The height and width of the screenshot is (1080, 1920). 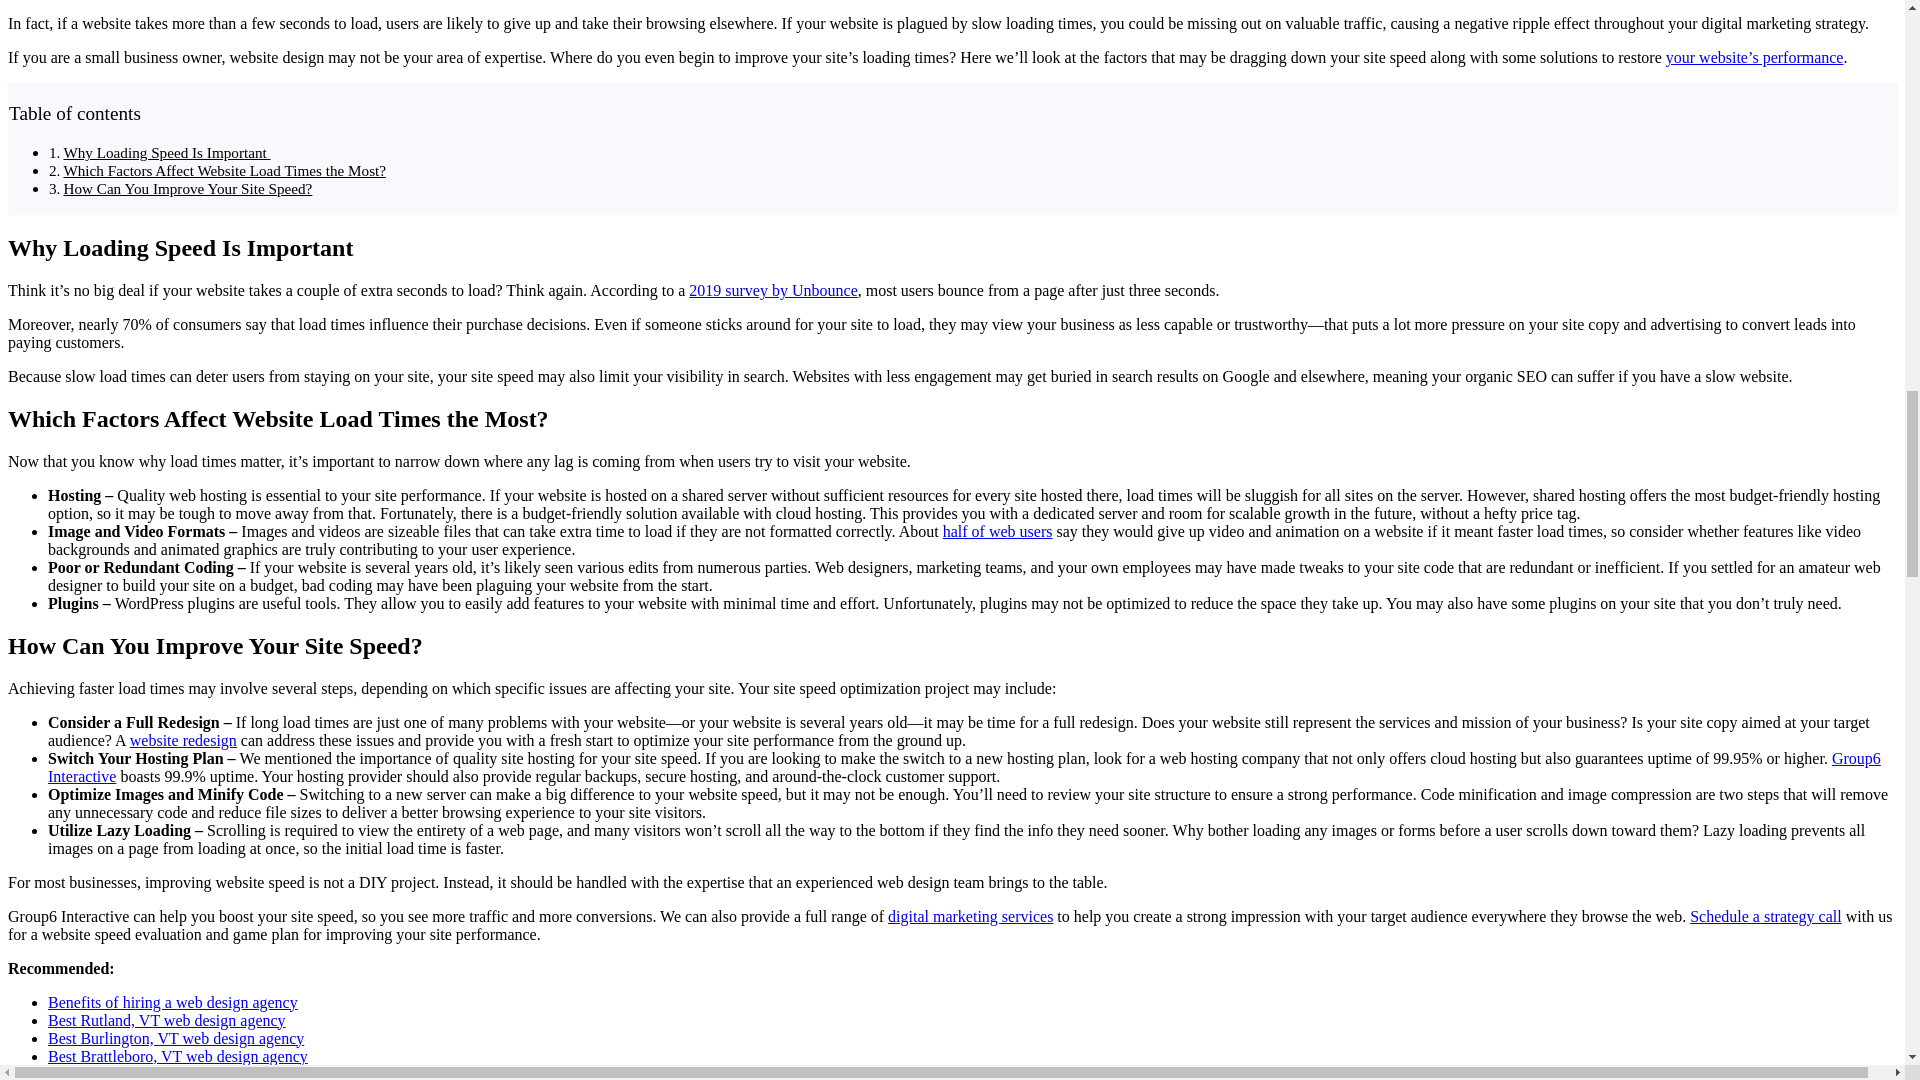 What do you see at coordinates (970, 916) in the screenshot?
I see `digital marketing services` at bounding box center [970, 916].